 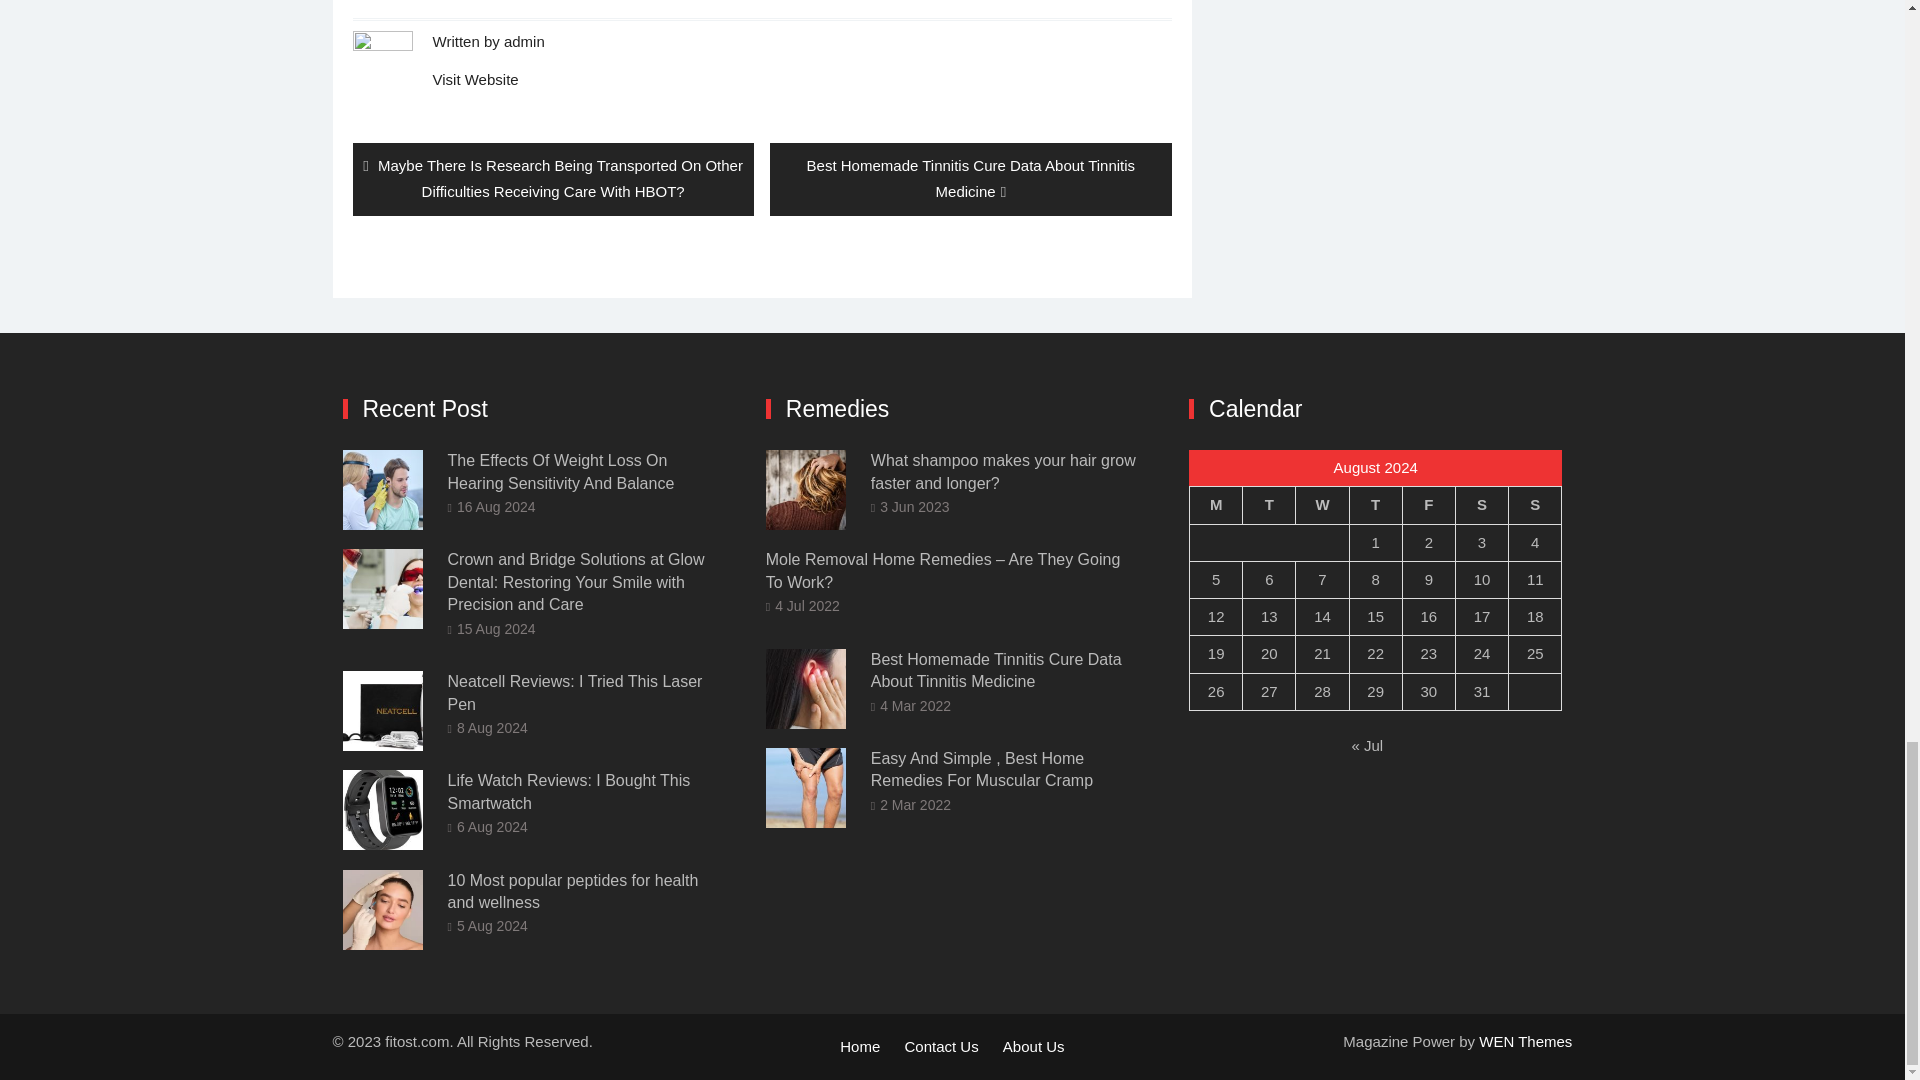 What do you see at coordinates (1269, 505) in the screenshot?
I see `Tuesday` at bounding box center [1269, 505].